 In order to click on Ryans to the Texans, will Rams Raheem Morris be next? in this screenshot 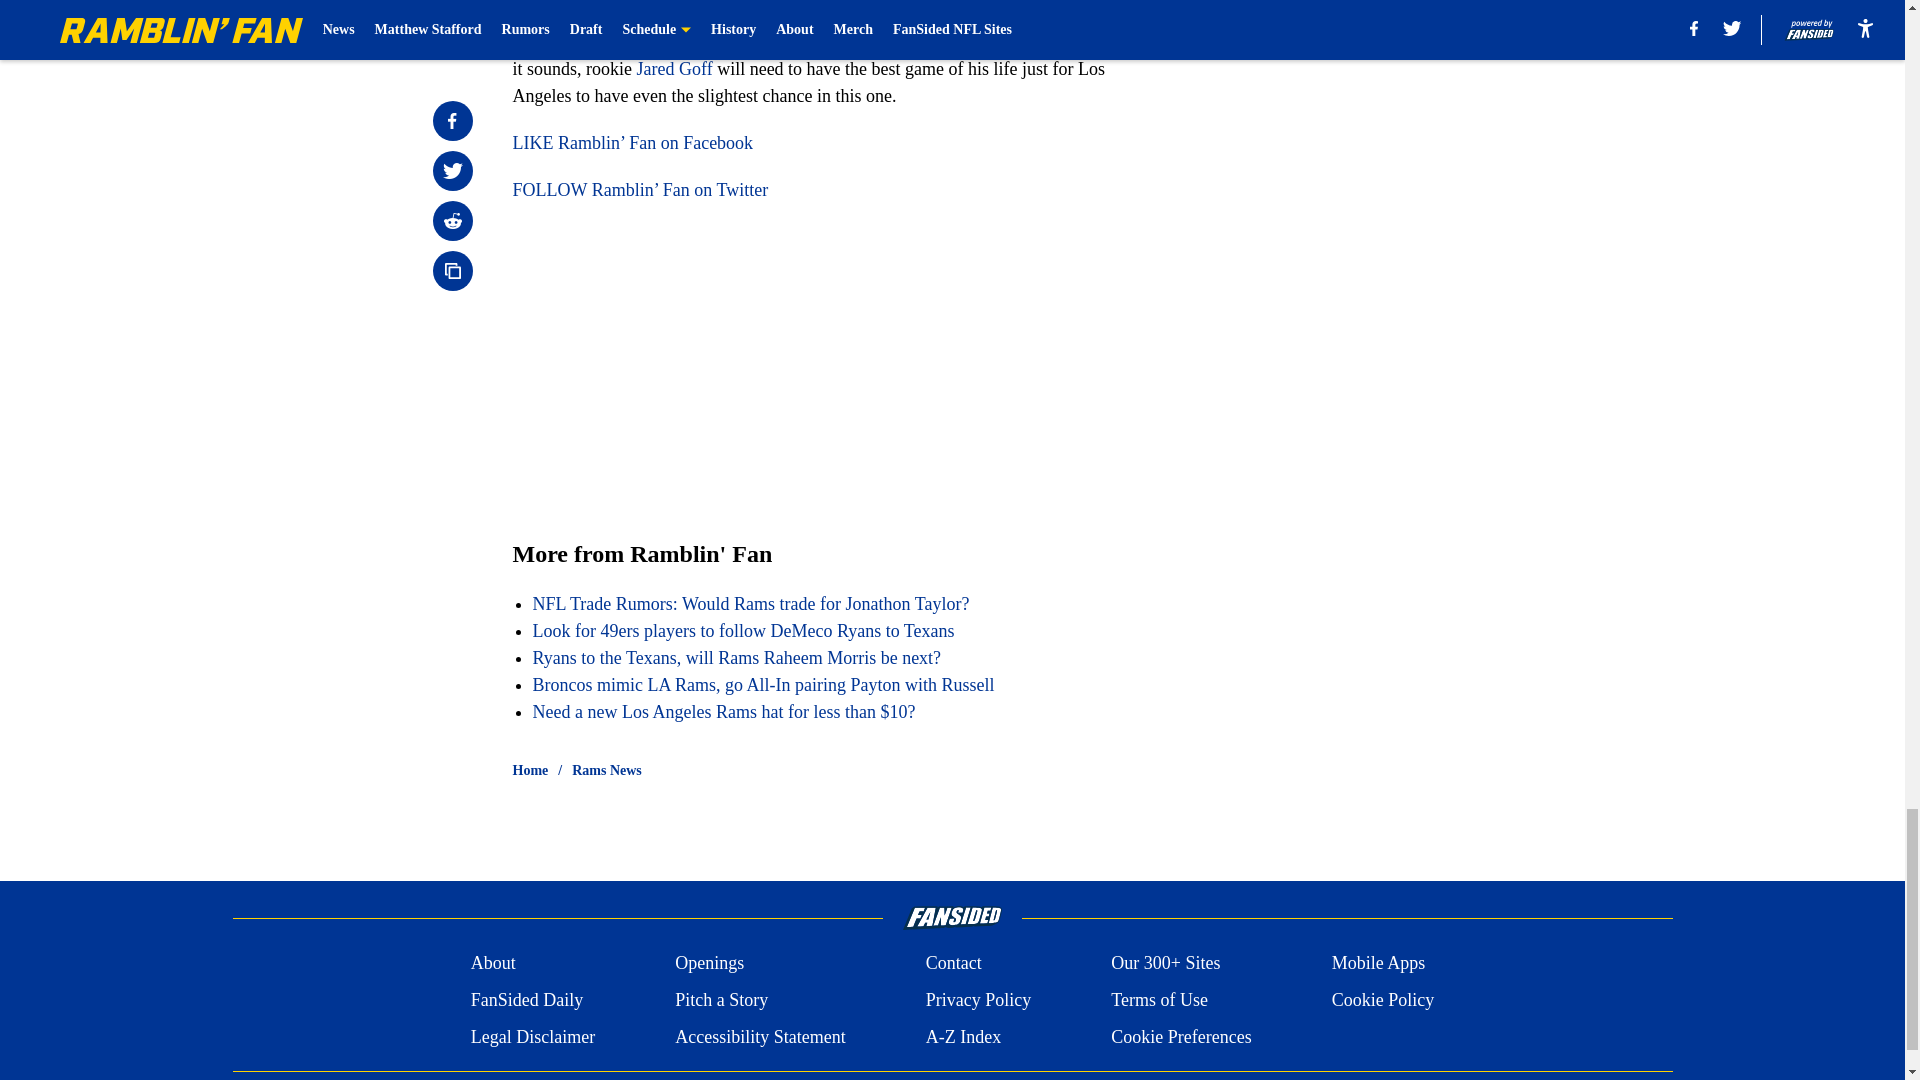, I will do `click(736, 658)`.